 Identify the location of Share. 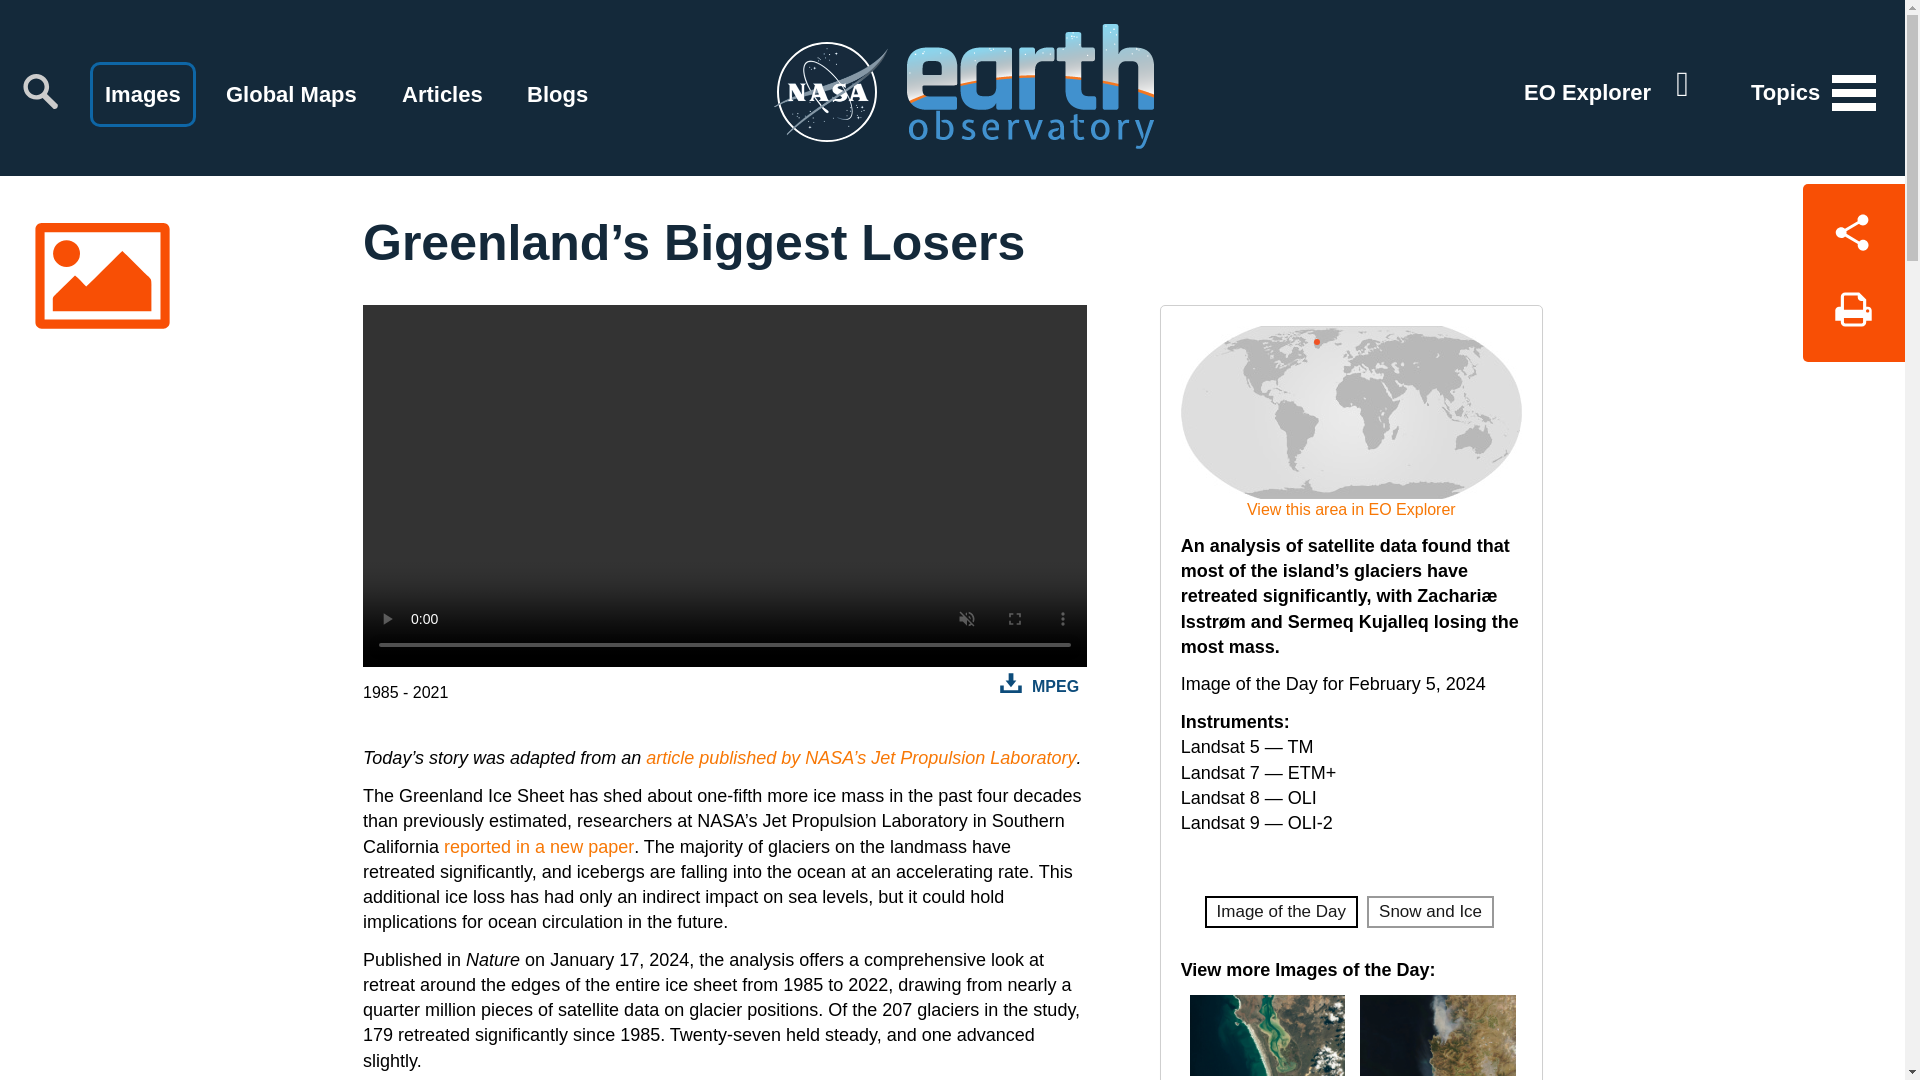
(1853, 228).